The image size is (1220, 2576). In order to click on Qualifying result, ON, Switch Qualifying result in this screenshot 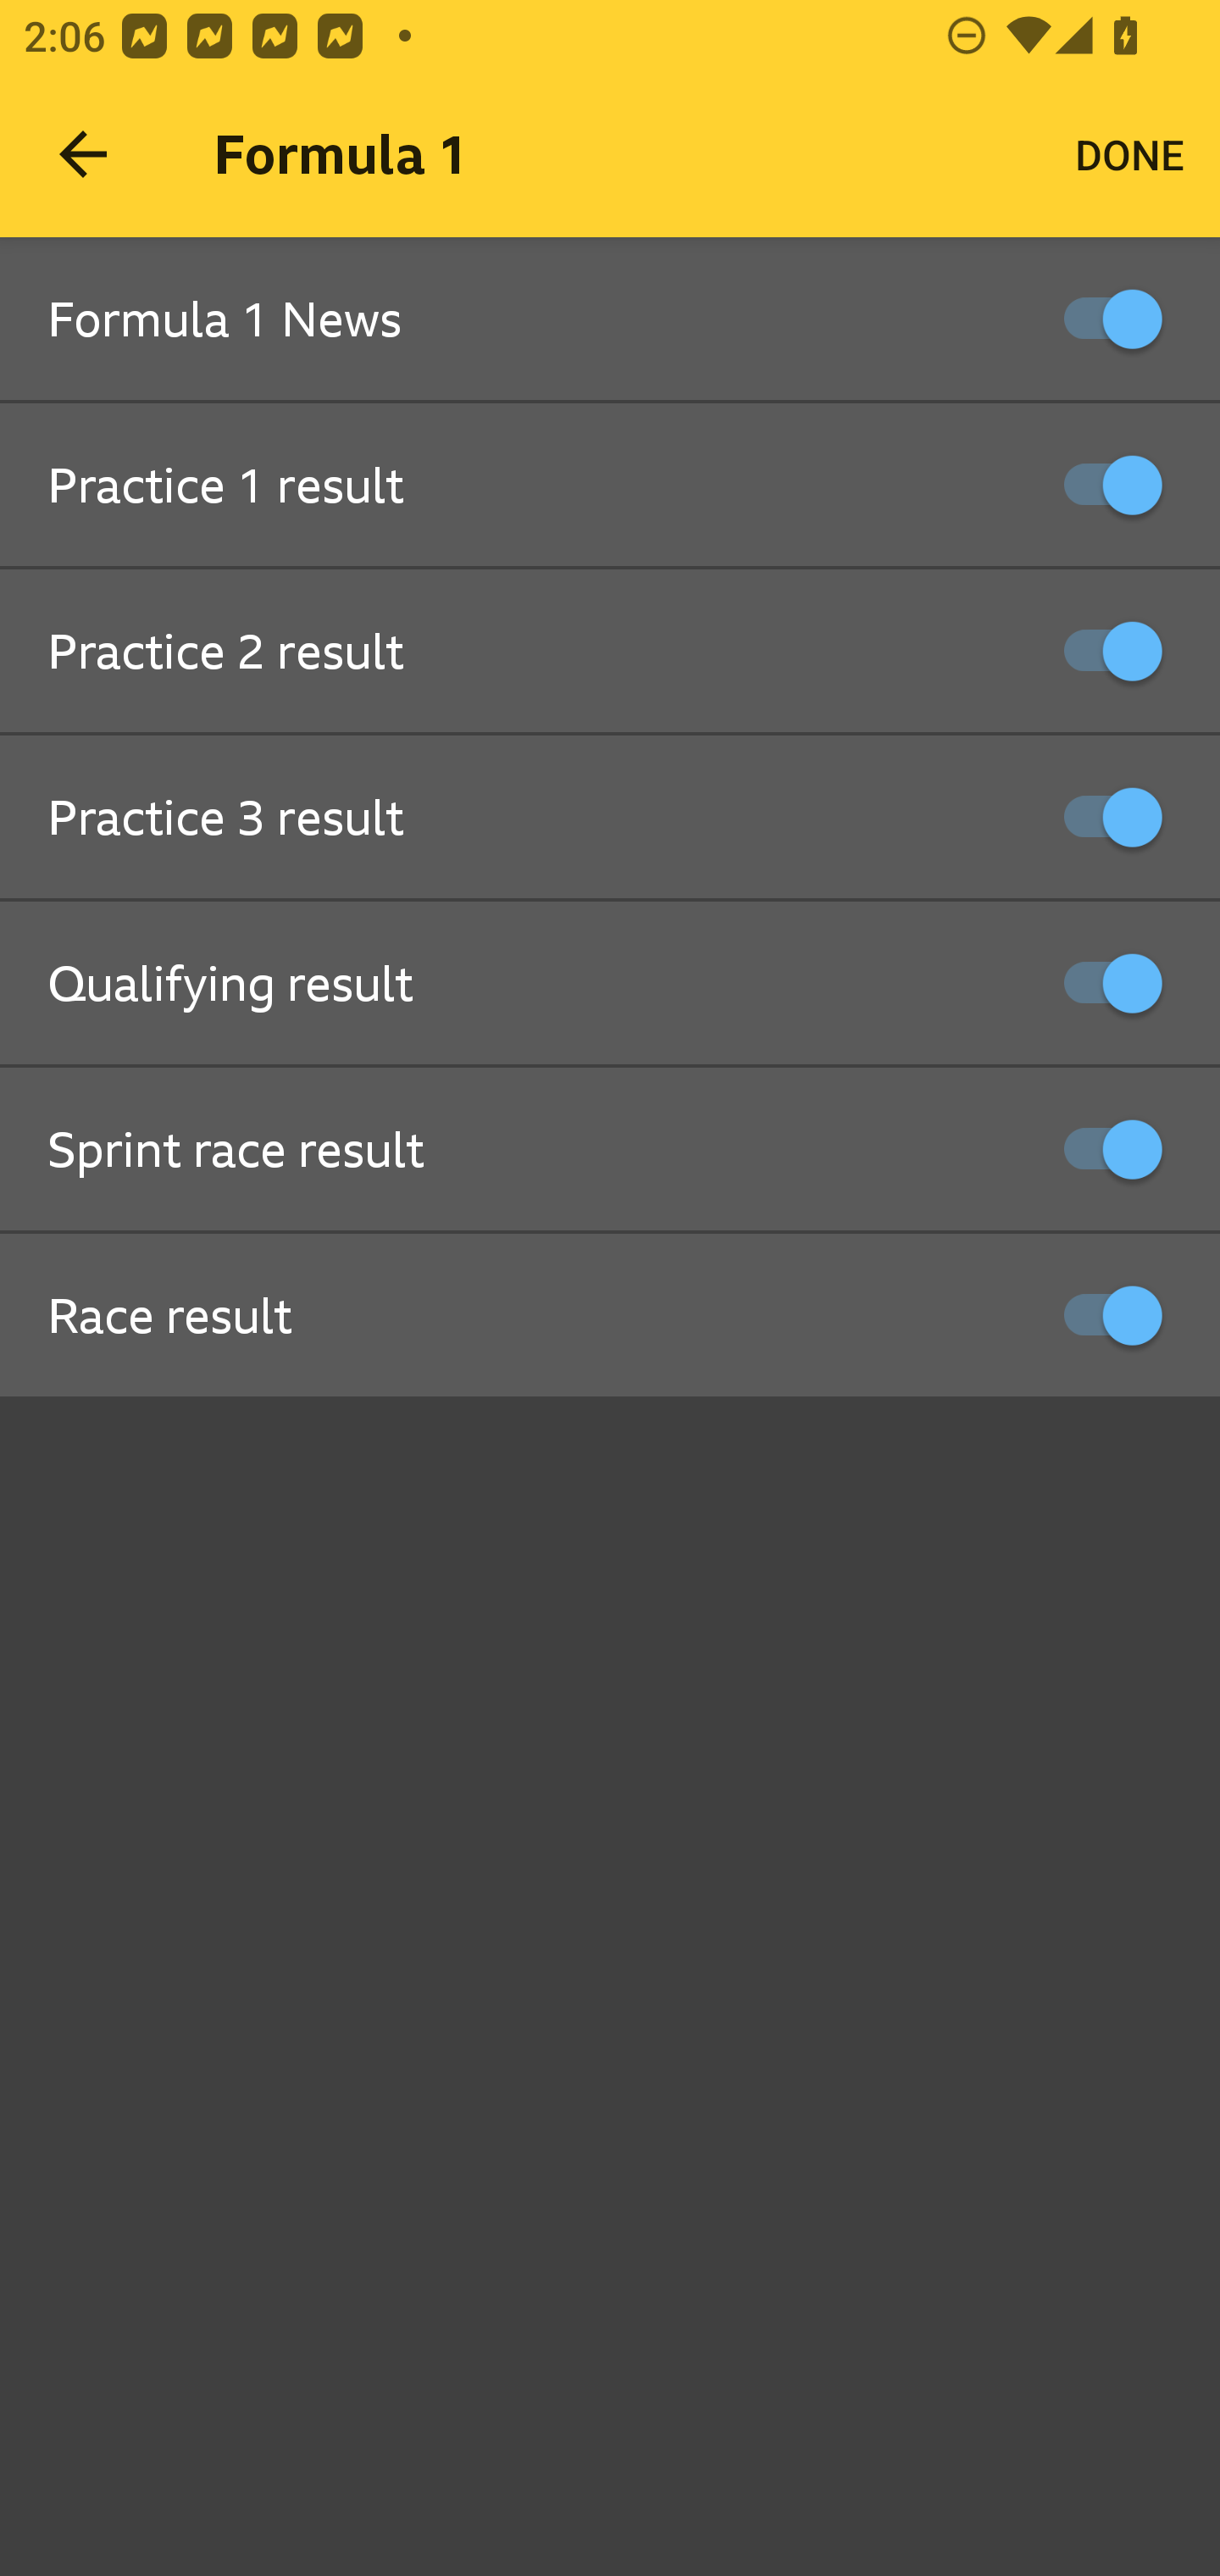, I will do `click(610, 984)`.